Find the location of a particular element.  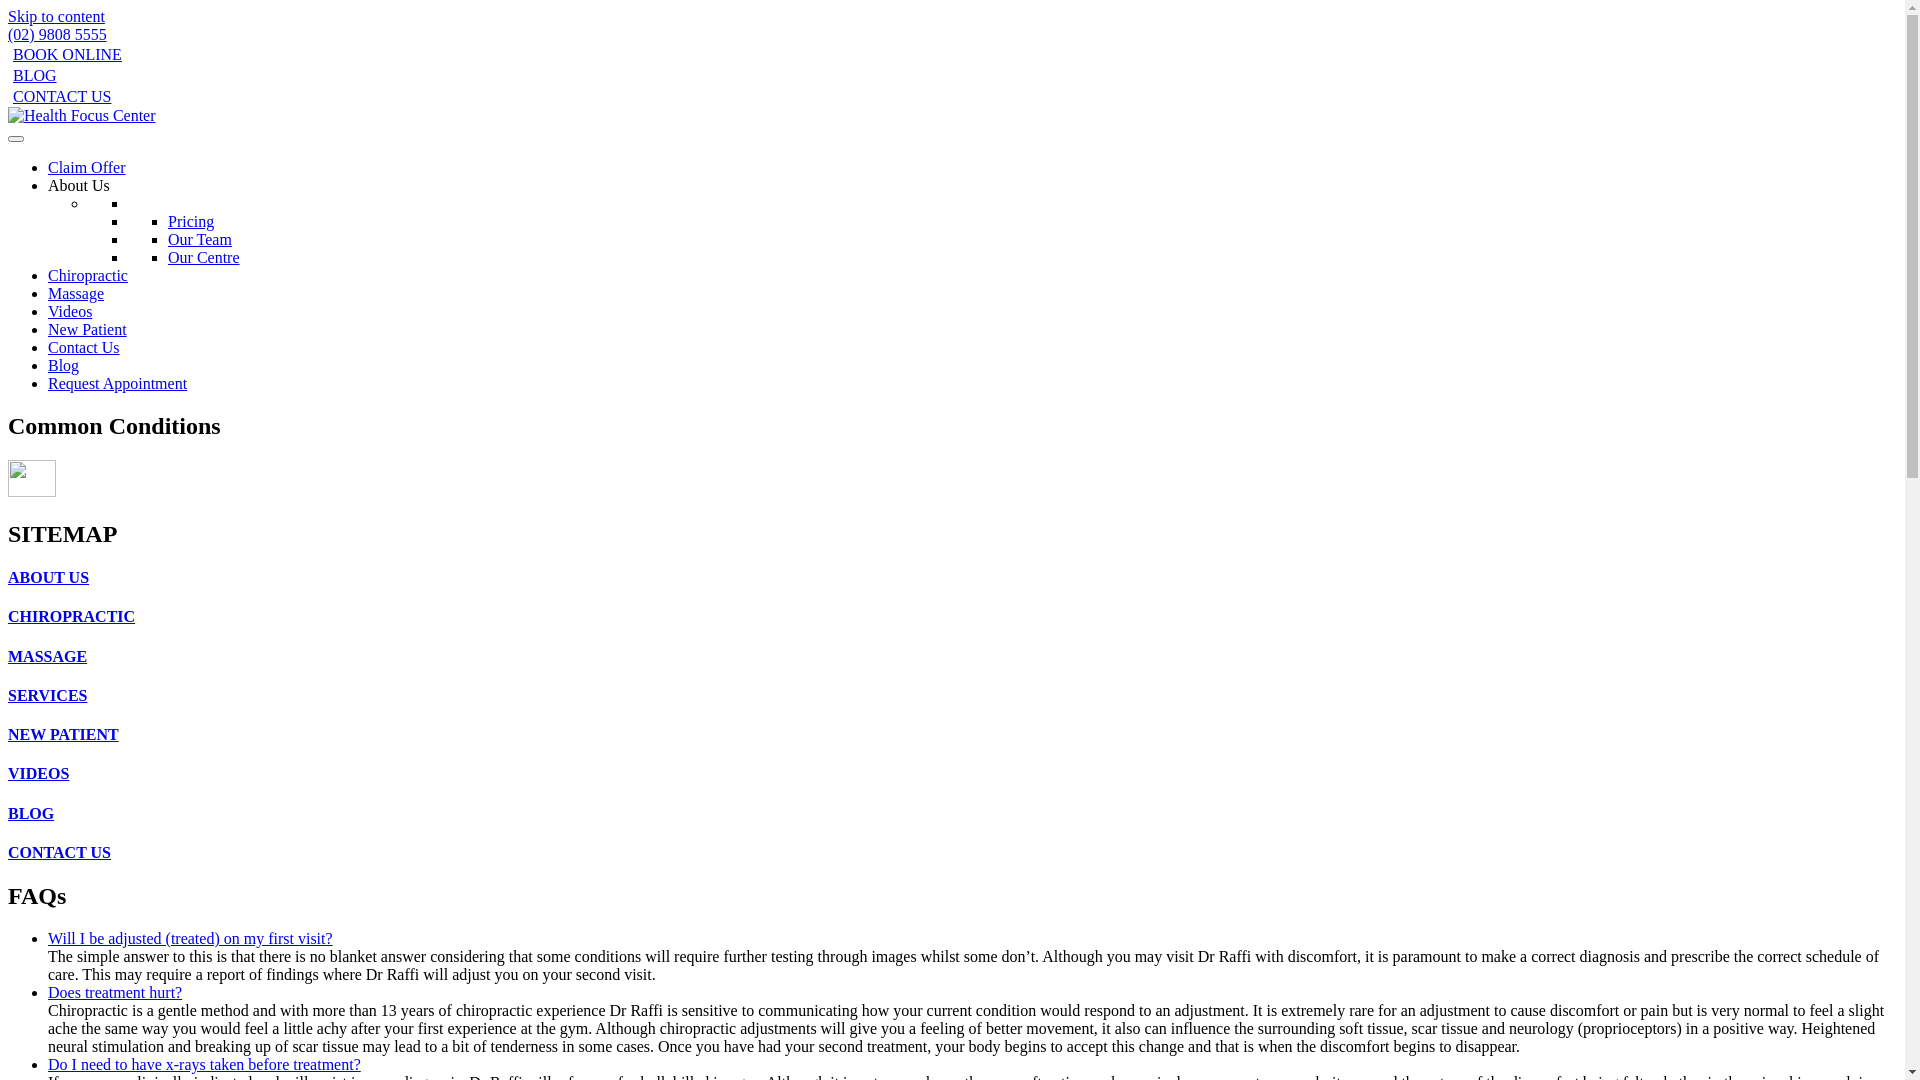

Does treatment hurt? is located at coordinates (115, 992).